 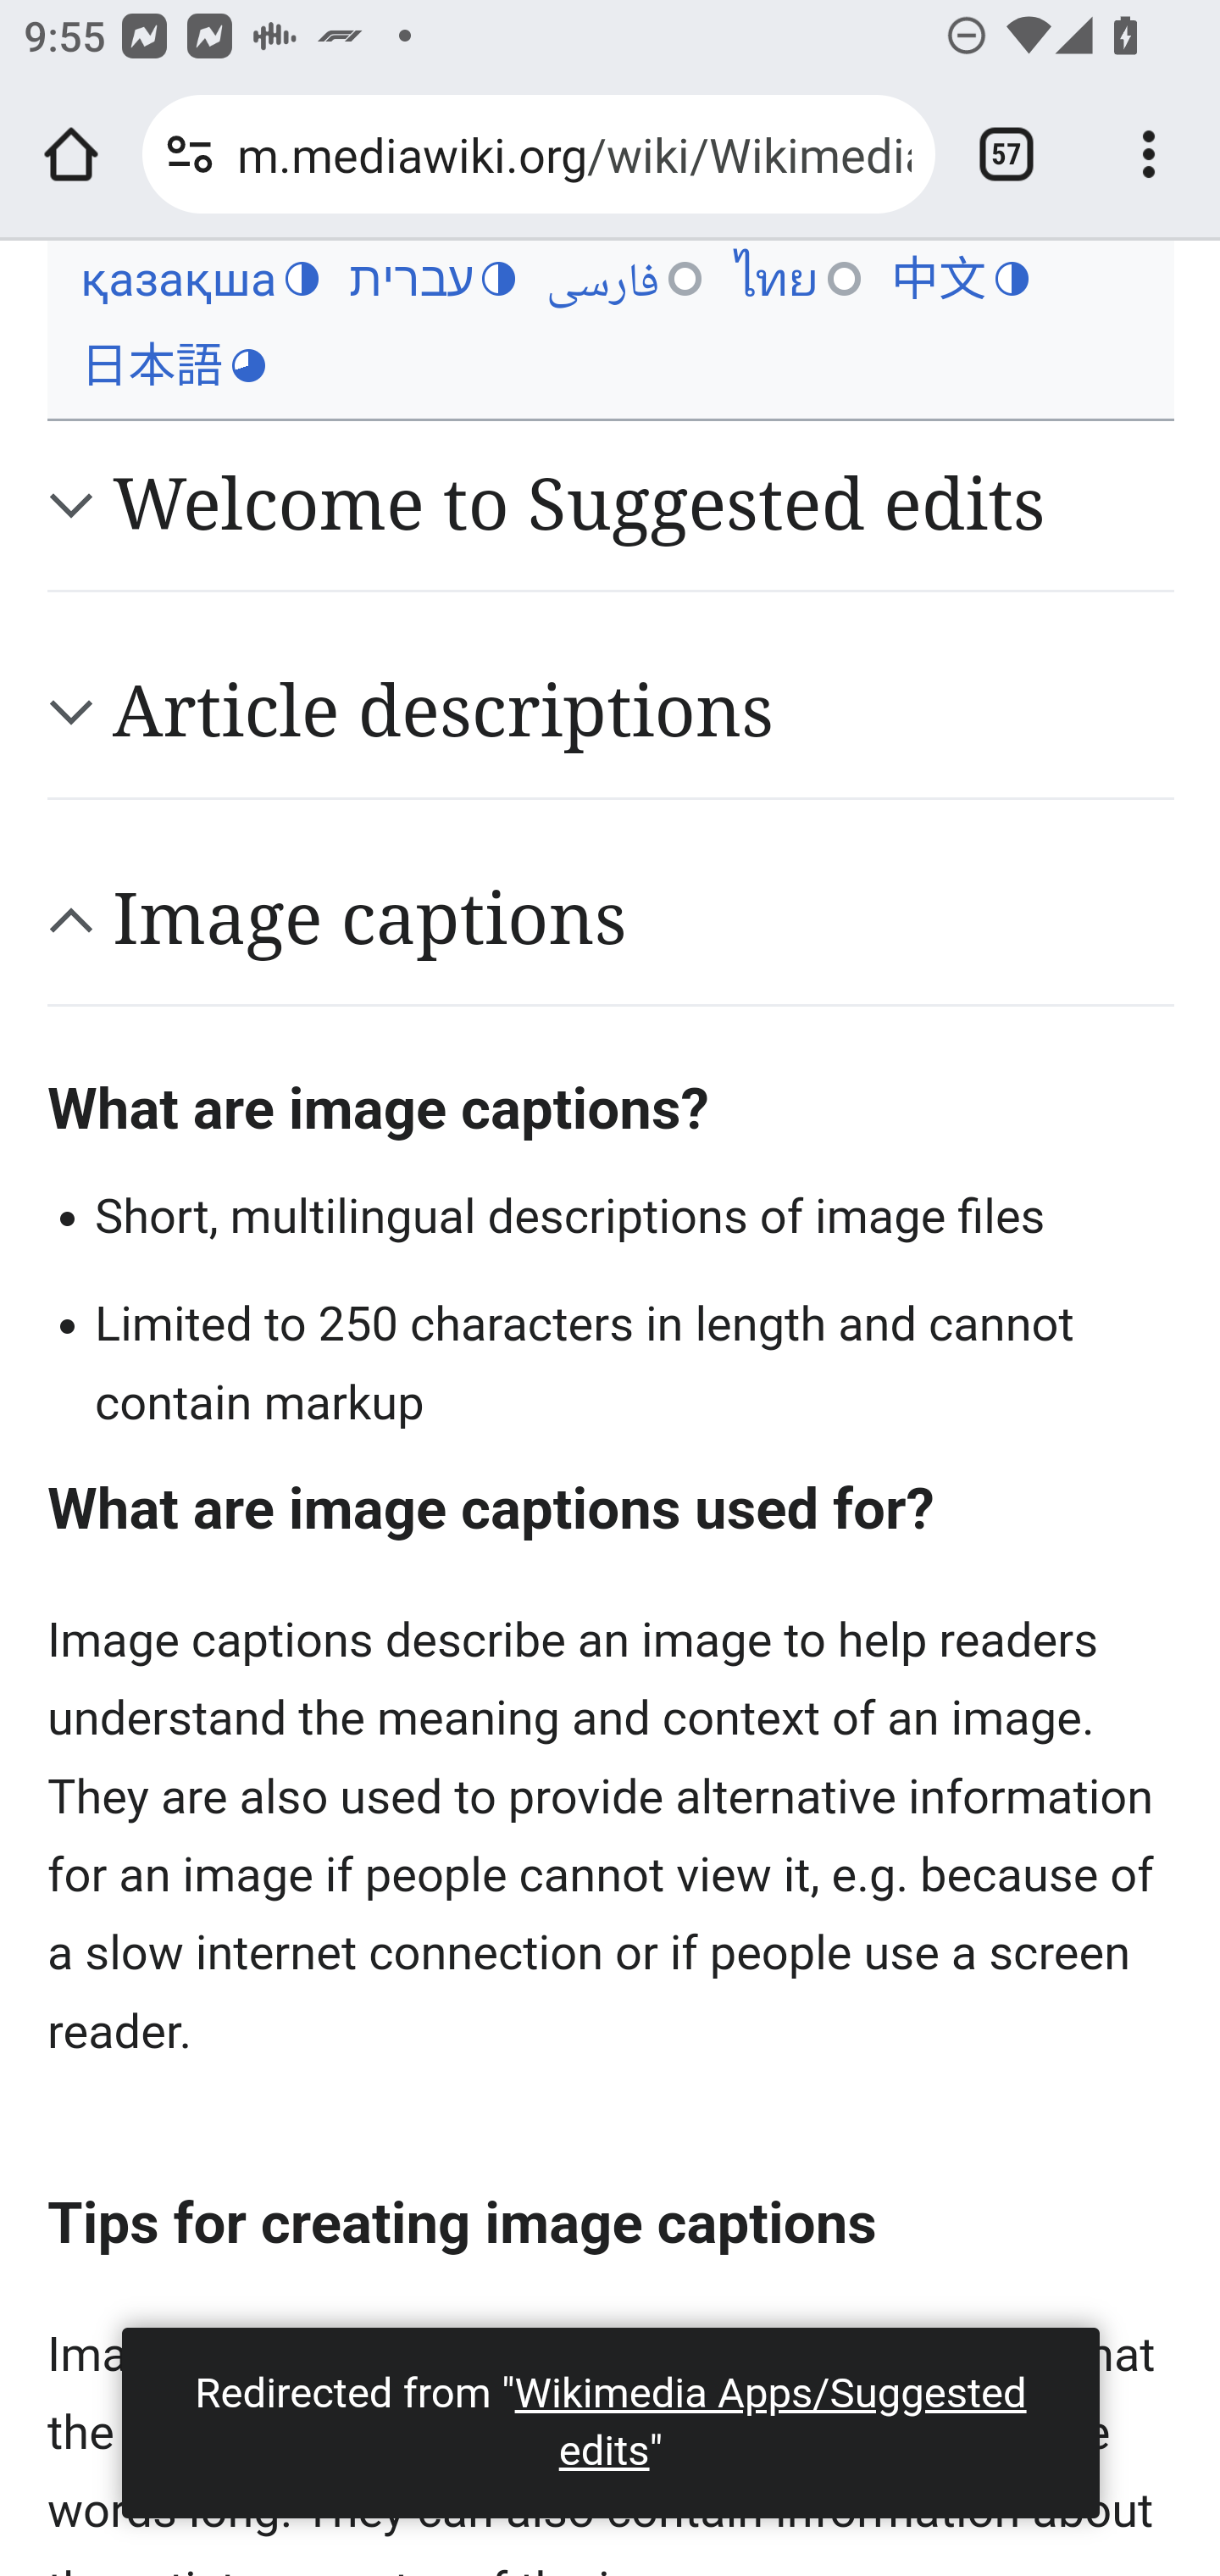 What do you see at coordinates (644, 505) in the screenshot?
I see `Welcome to Suggested edits` at bounding box center [644, 505].